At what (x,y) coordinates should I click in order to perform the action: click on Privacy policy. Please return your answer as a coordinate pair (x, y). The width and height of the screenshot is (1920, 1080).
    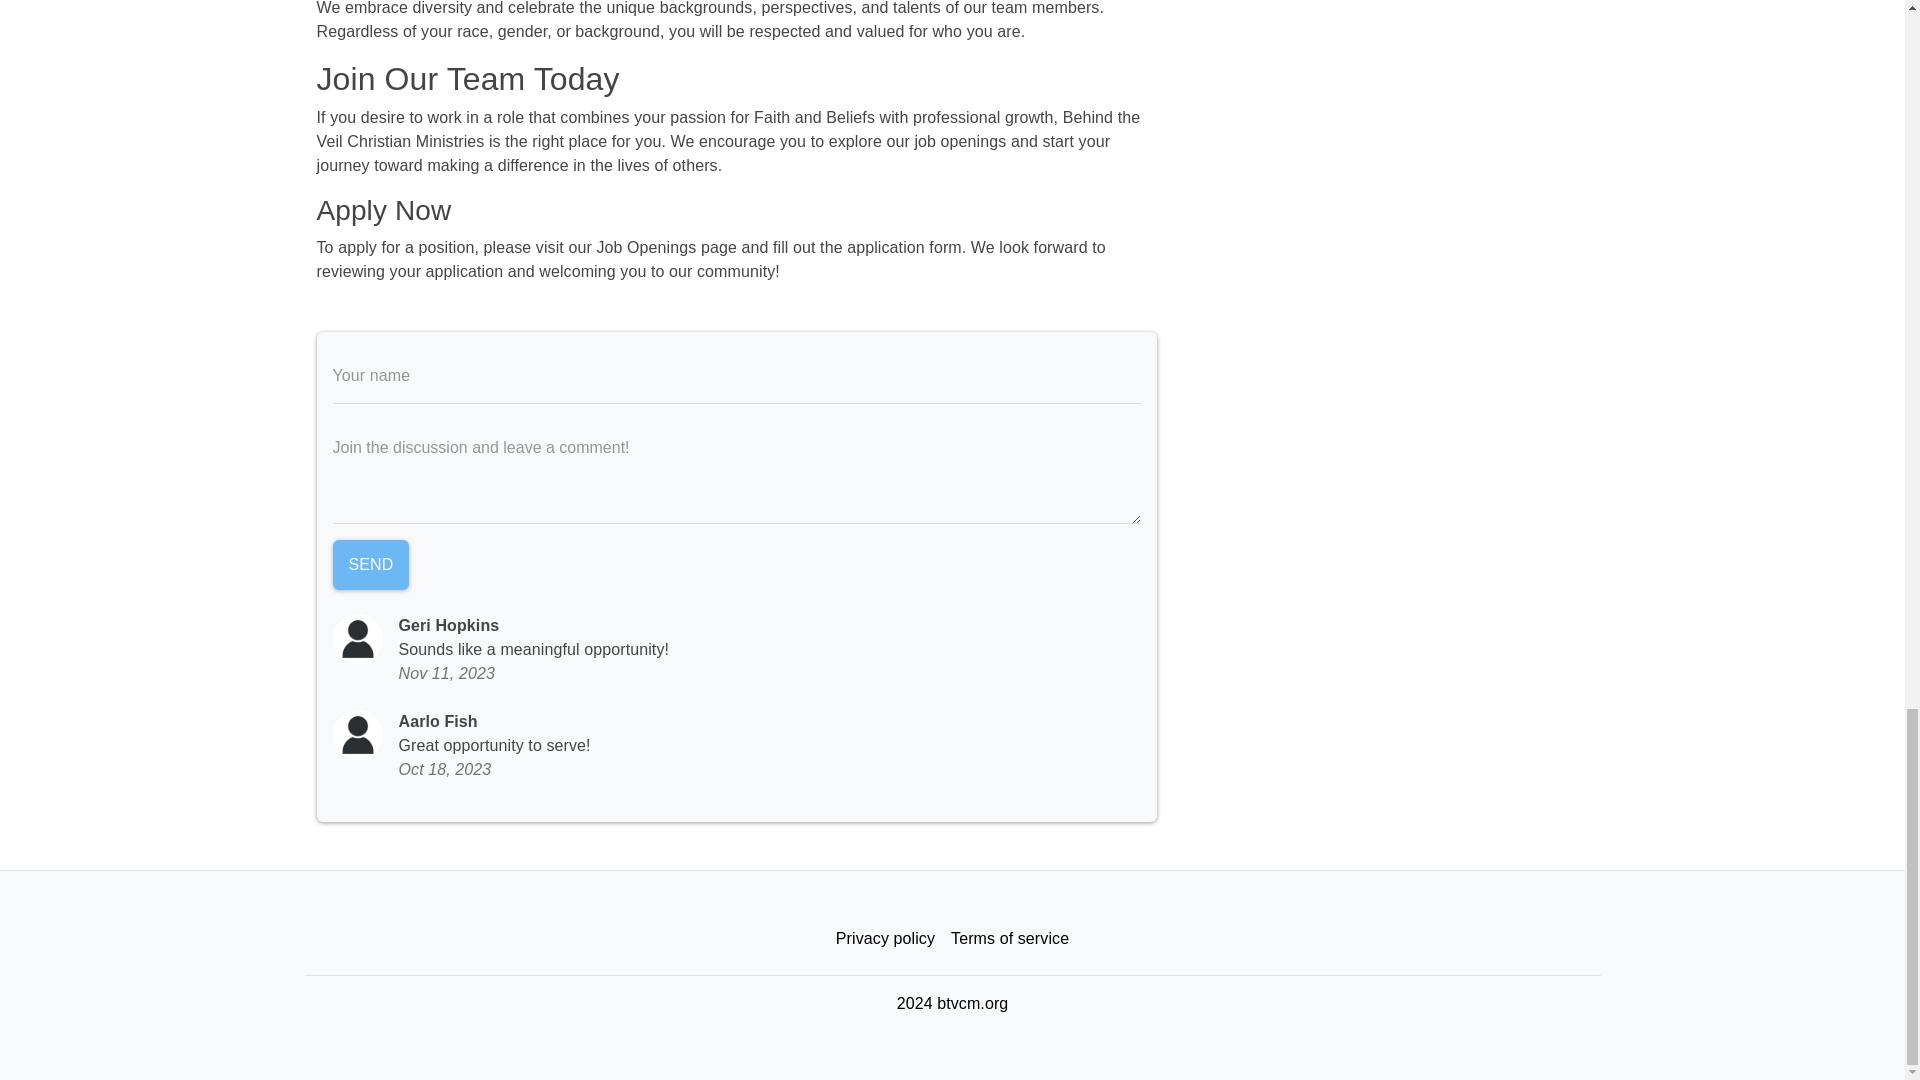
    Looking at the image, I should click on (884, 939).